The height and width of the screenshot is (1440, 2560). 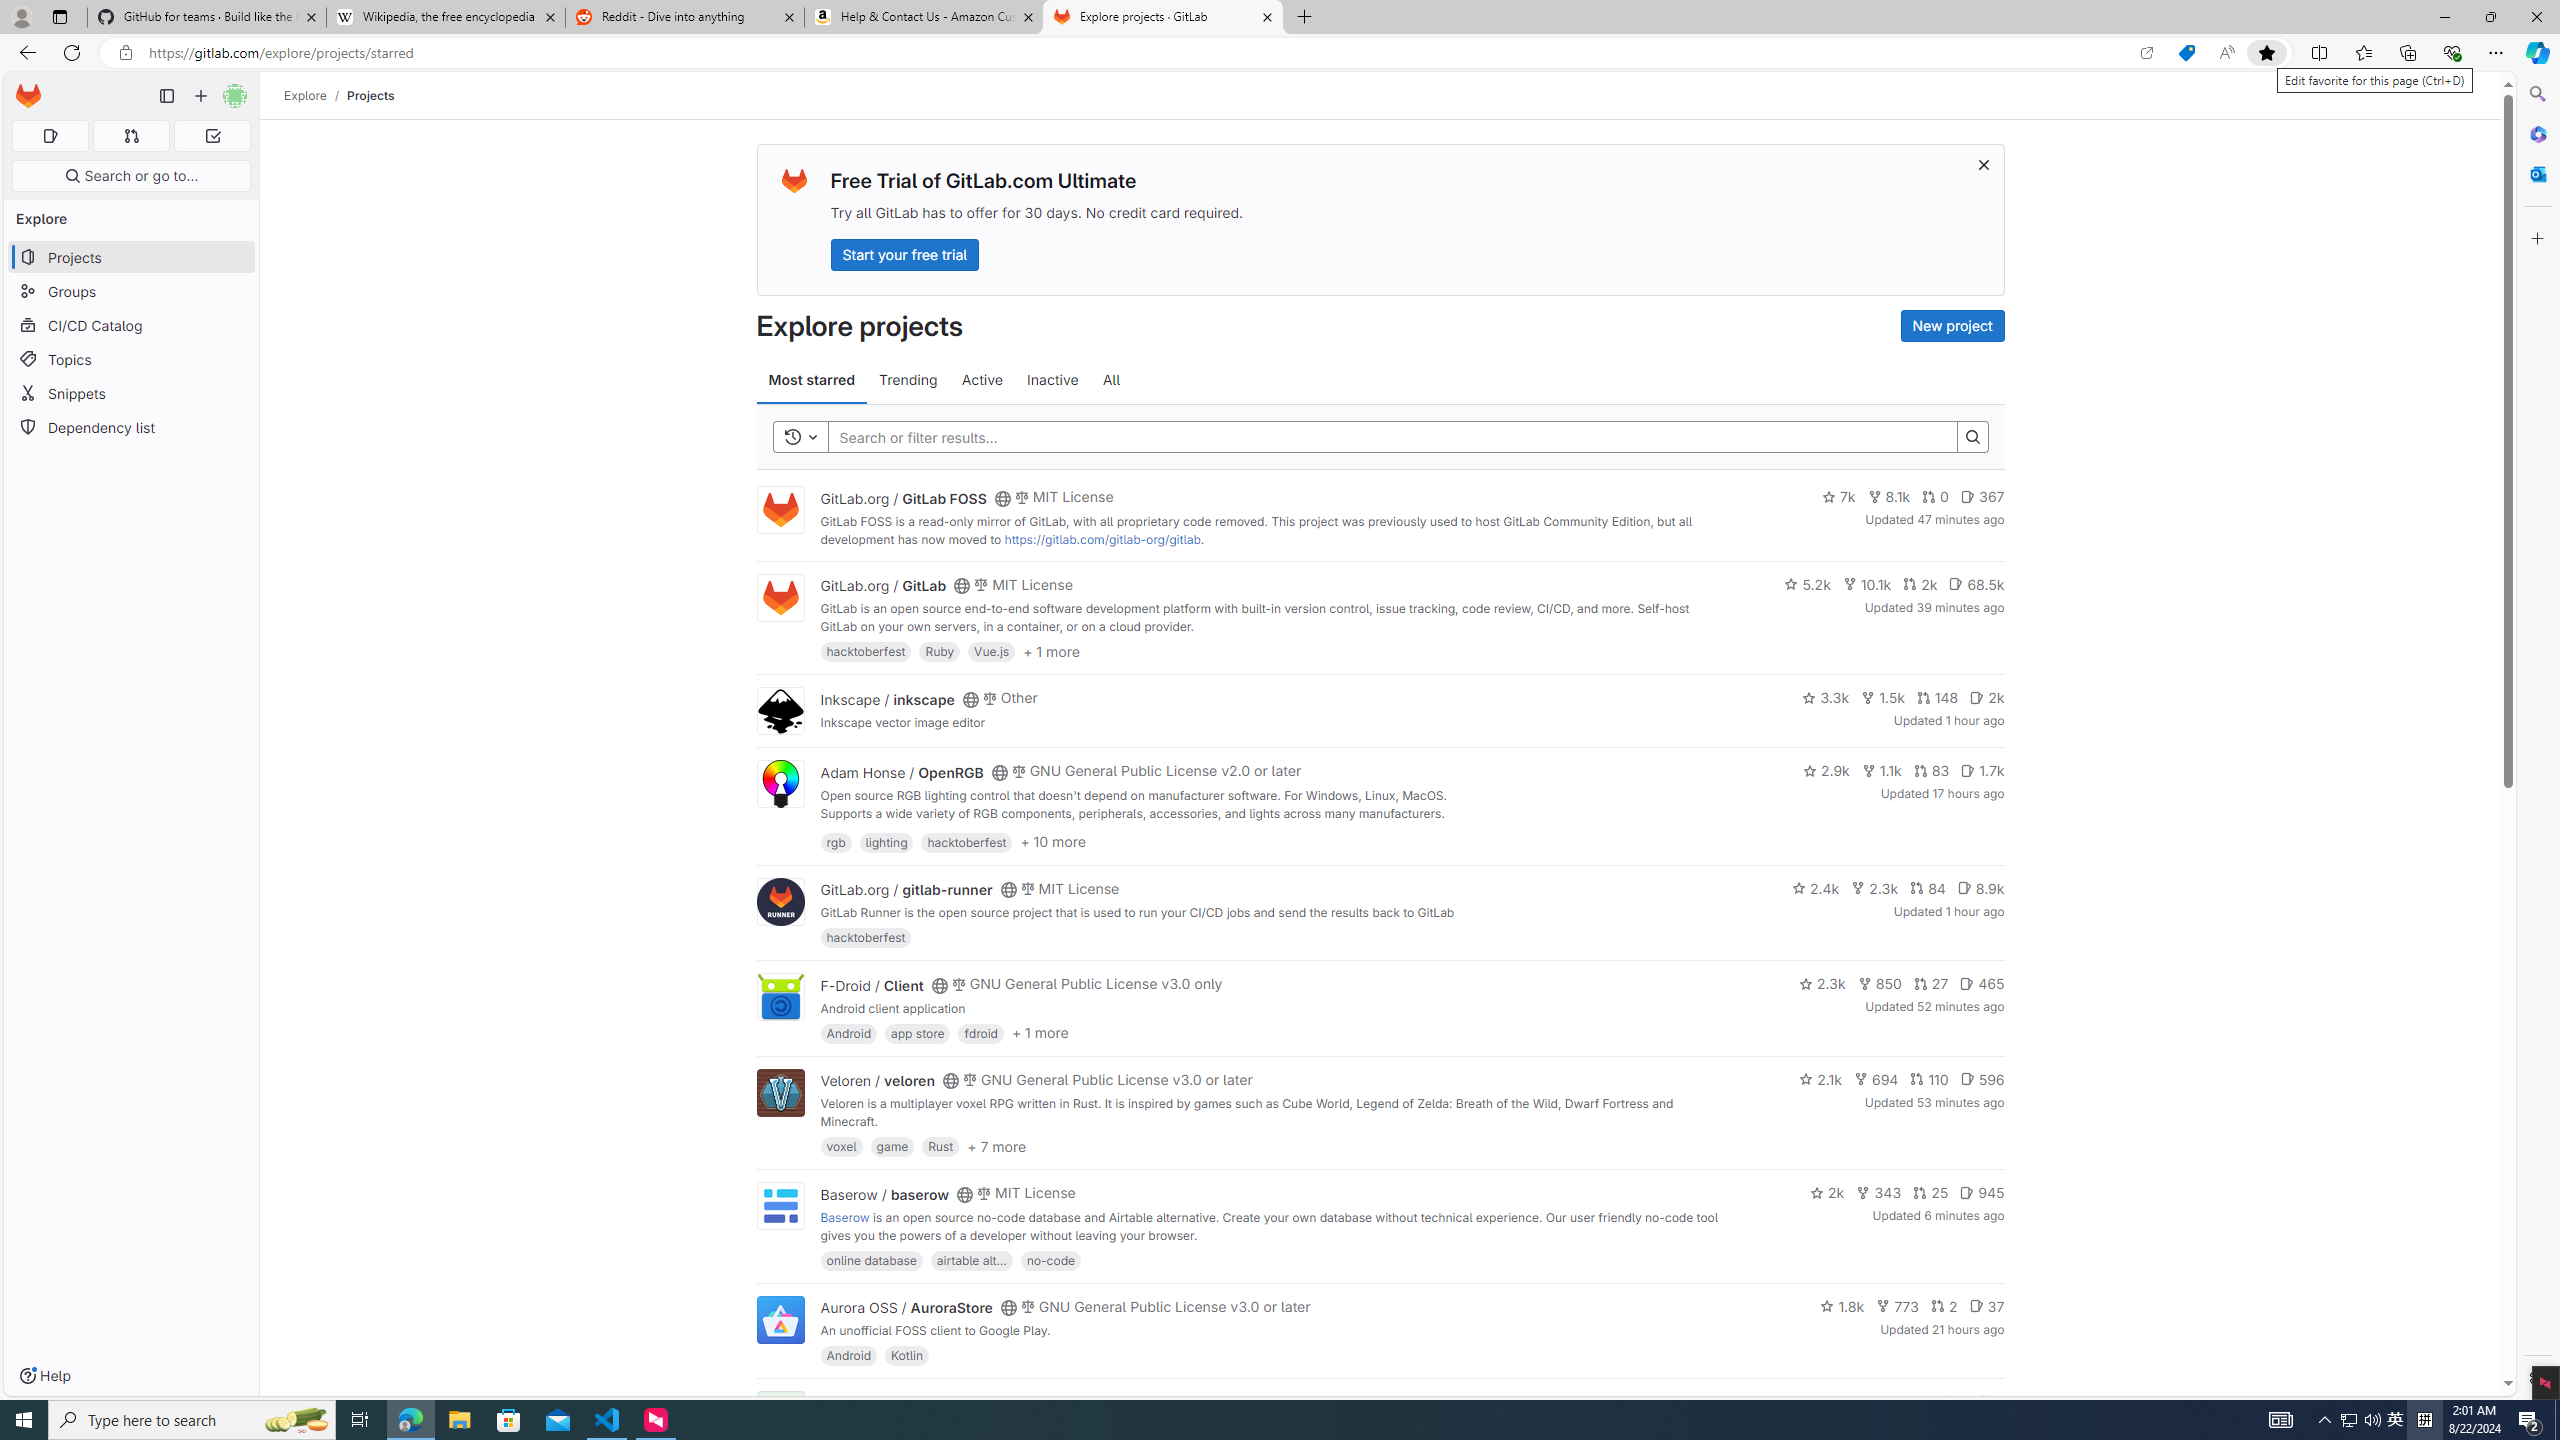 What do you see at coordinates (306, 95) in the screenshot?
I see `Explore` at bounding box center [306, 95].